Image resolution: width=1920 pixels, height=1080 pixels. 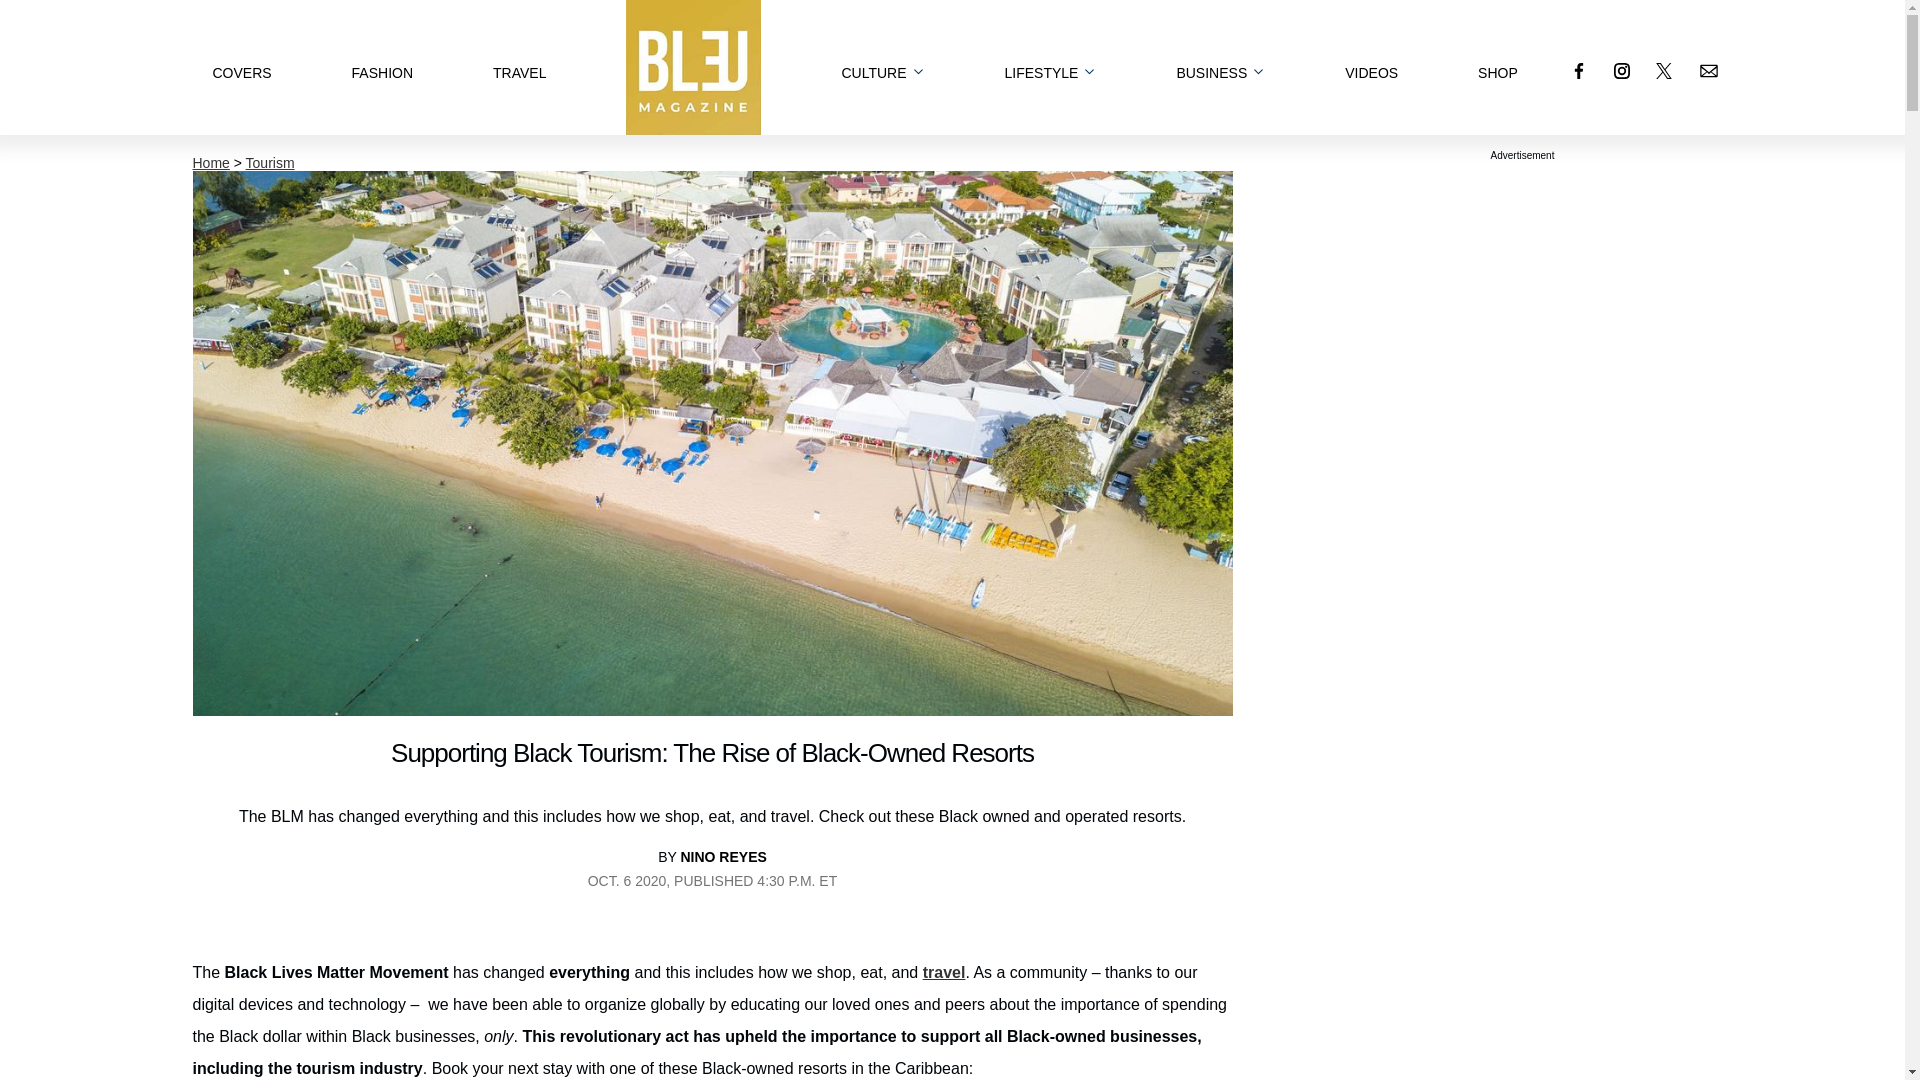 I want to click on VIDEOS, so click(x=1371, y=66).